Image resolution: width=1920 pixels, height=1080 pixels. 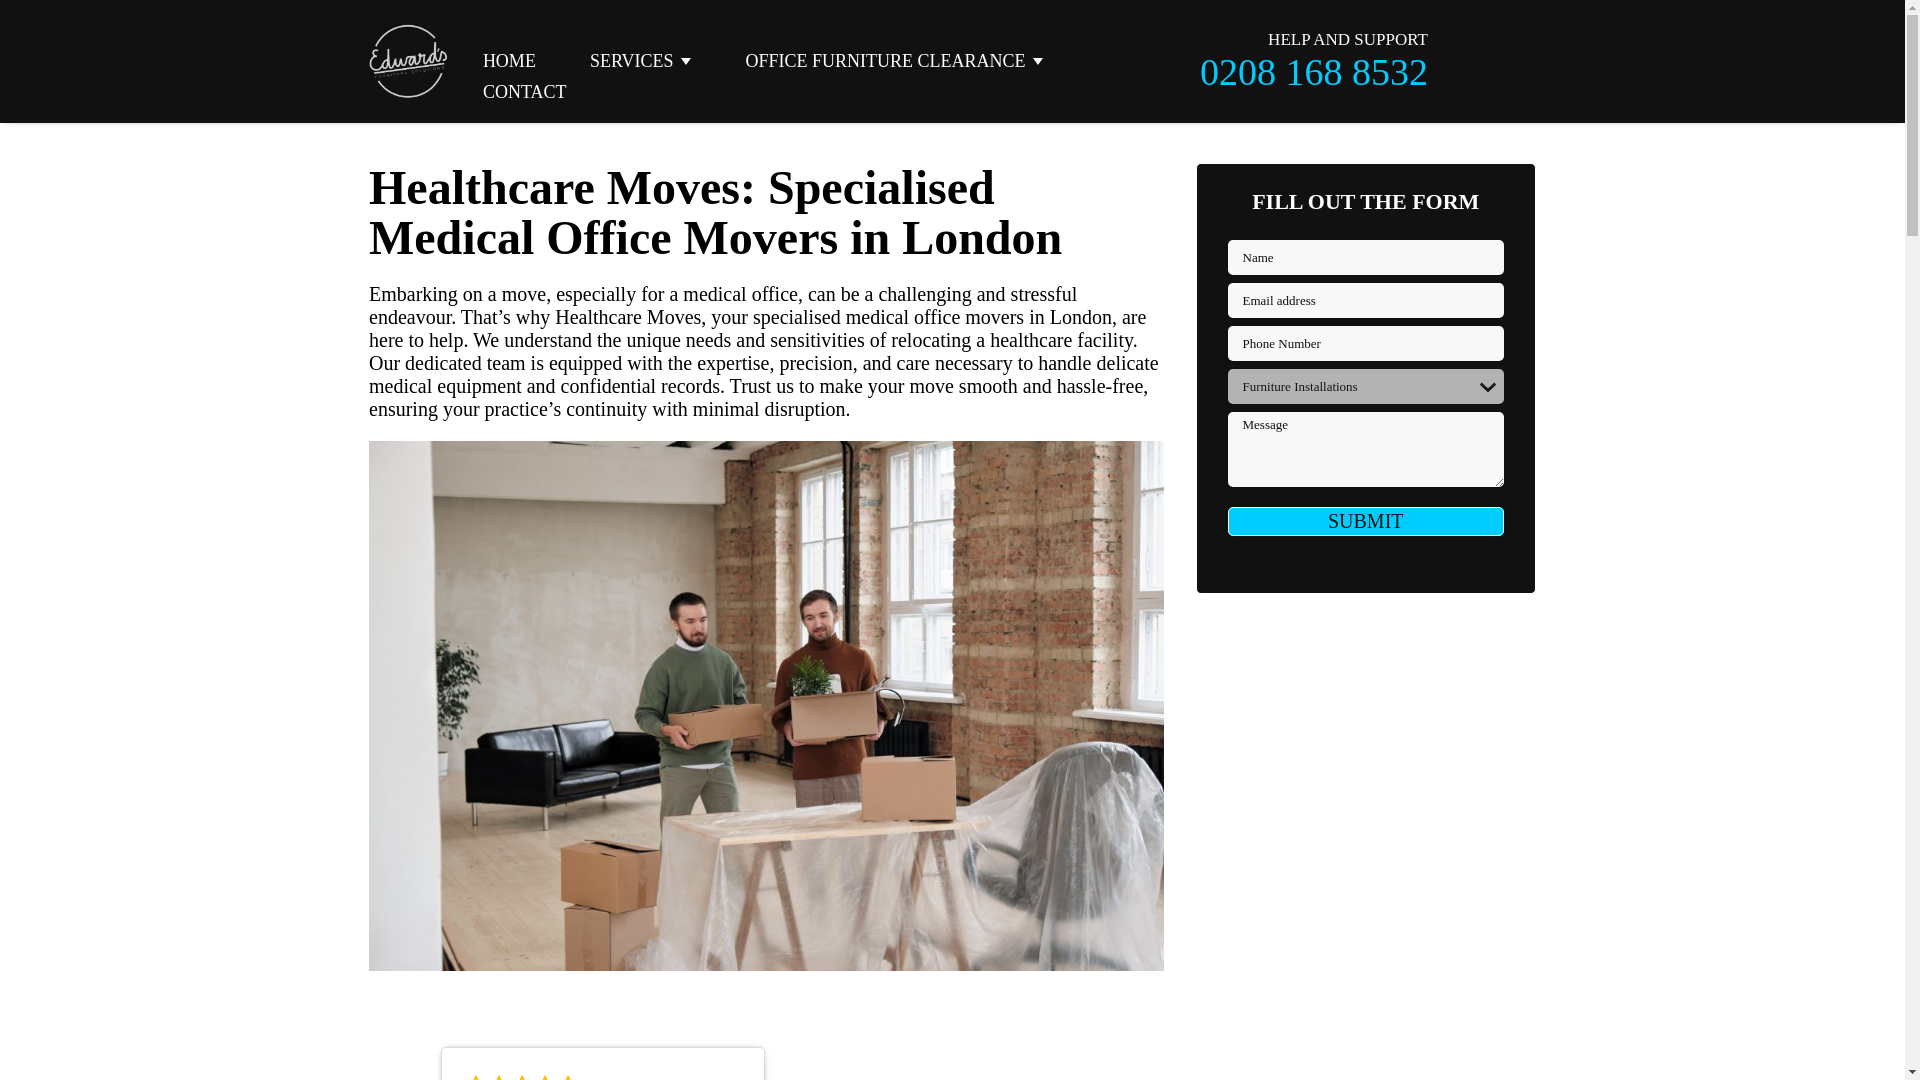 What do you see at coordinates (1366, 520) in the screenshot?
I see `SUBMIT` at bounding box center [1366, 520].